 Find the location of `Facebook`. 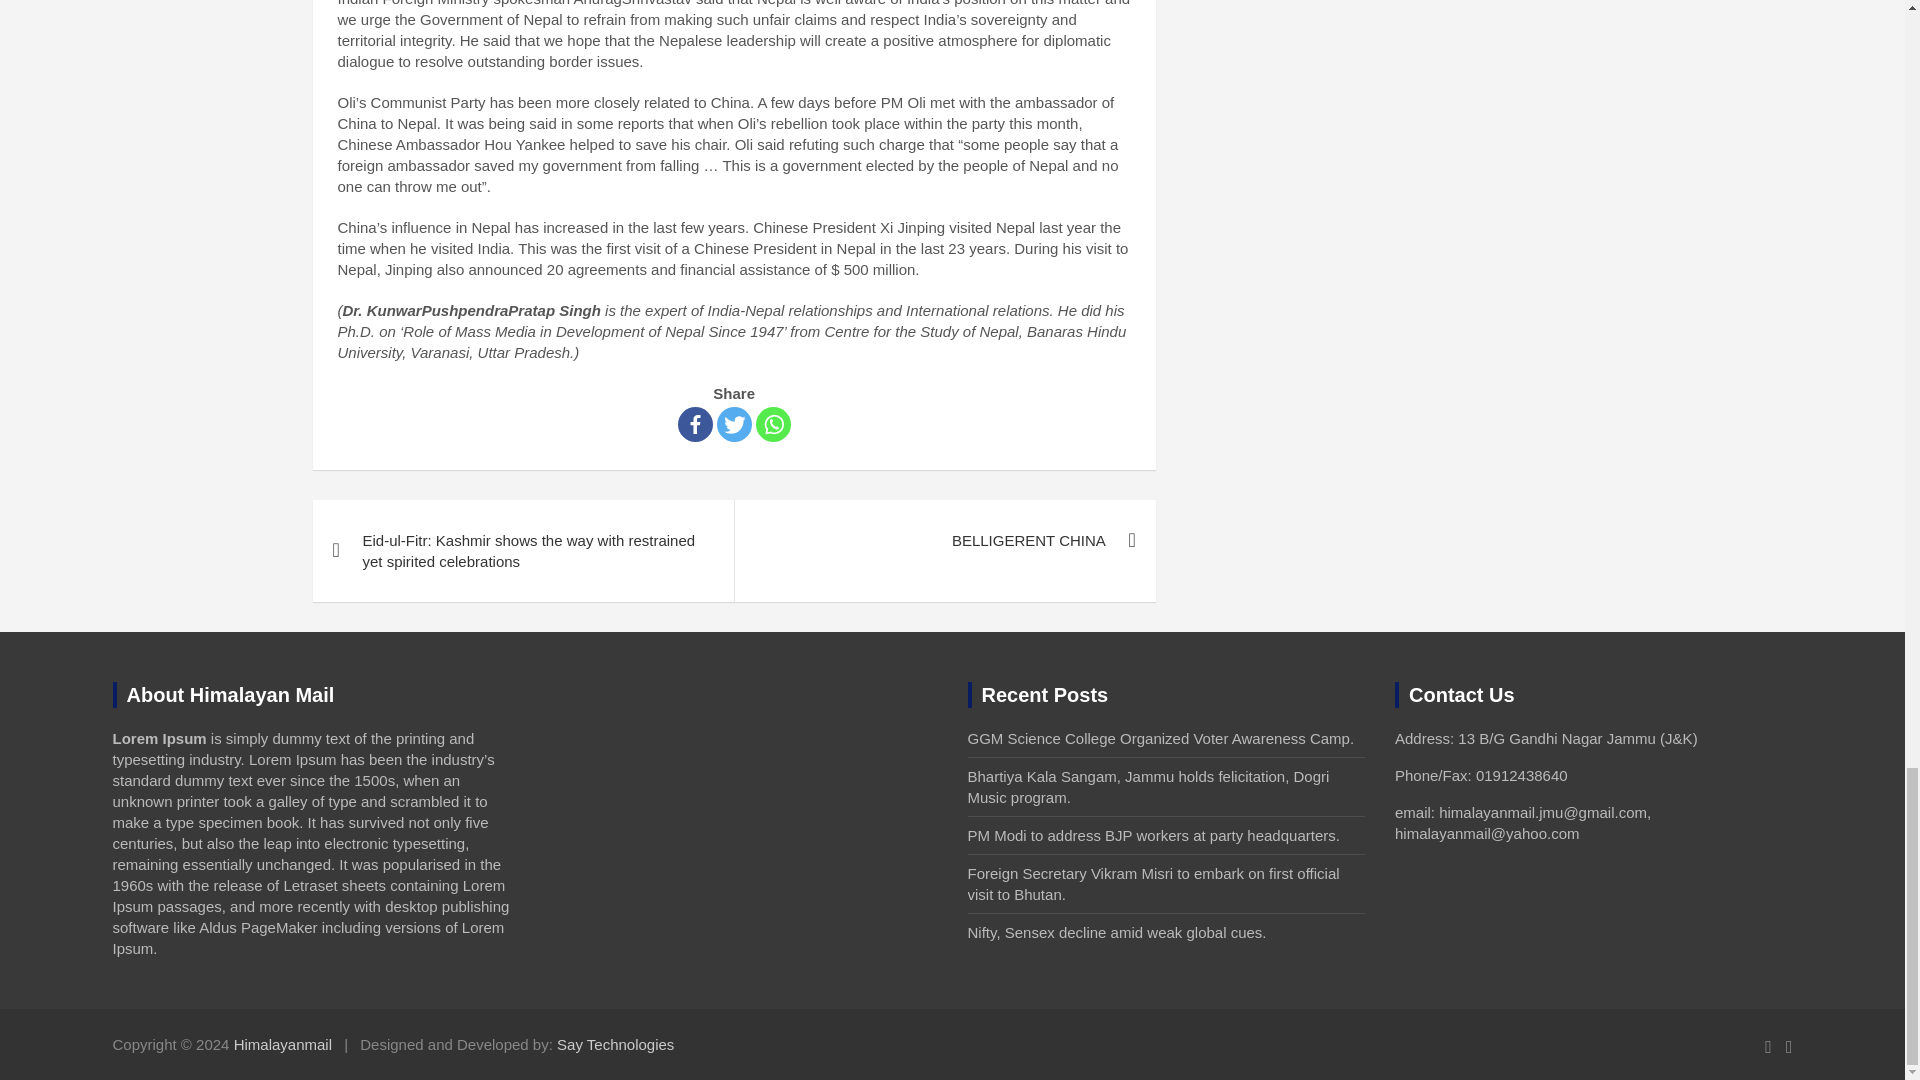

Facebook is located at coordinates (694, 424).